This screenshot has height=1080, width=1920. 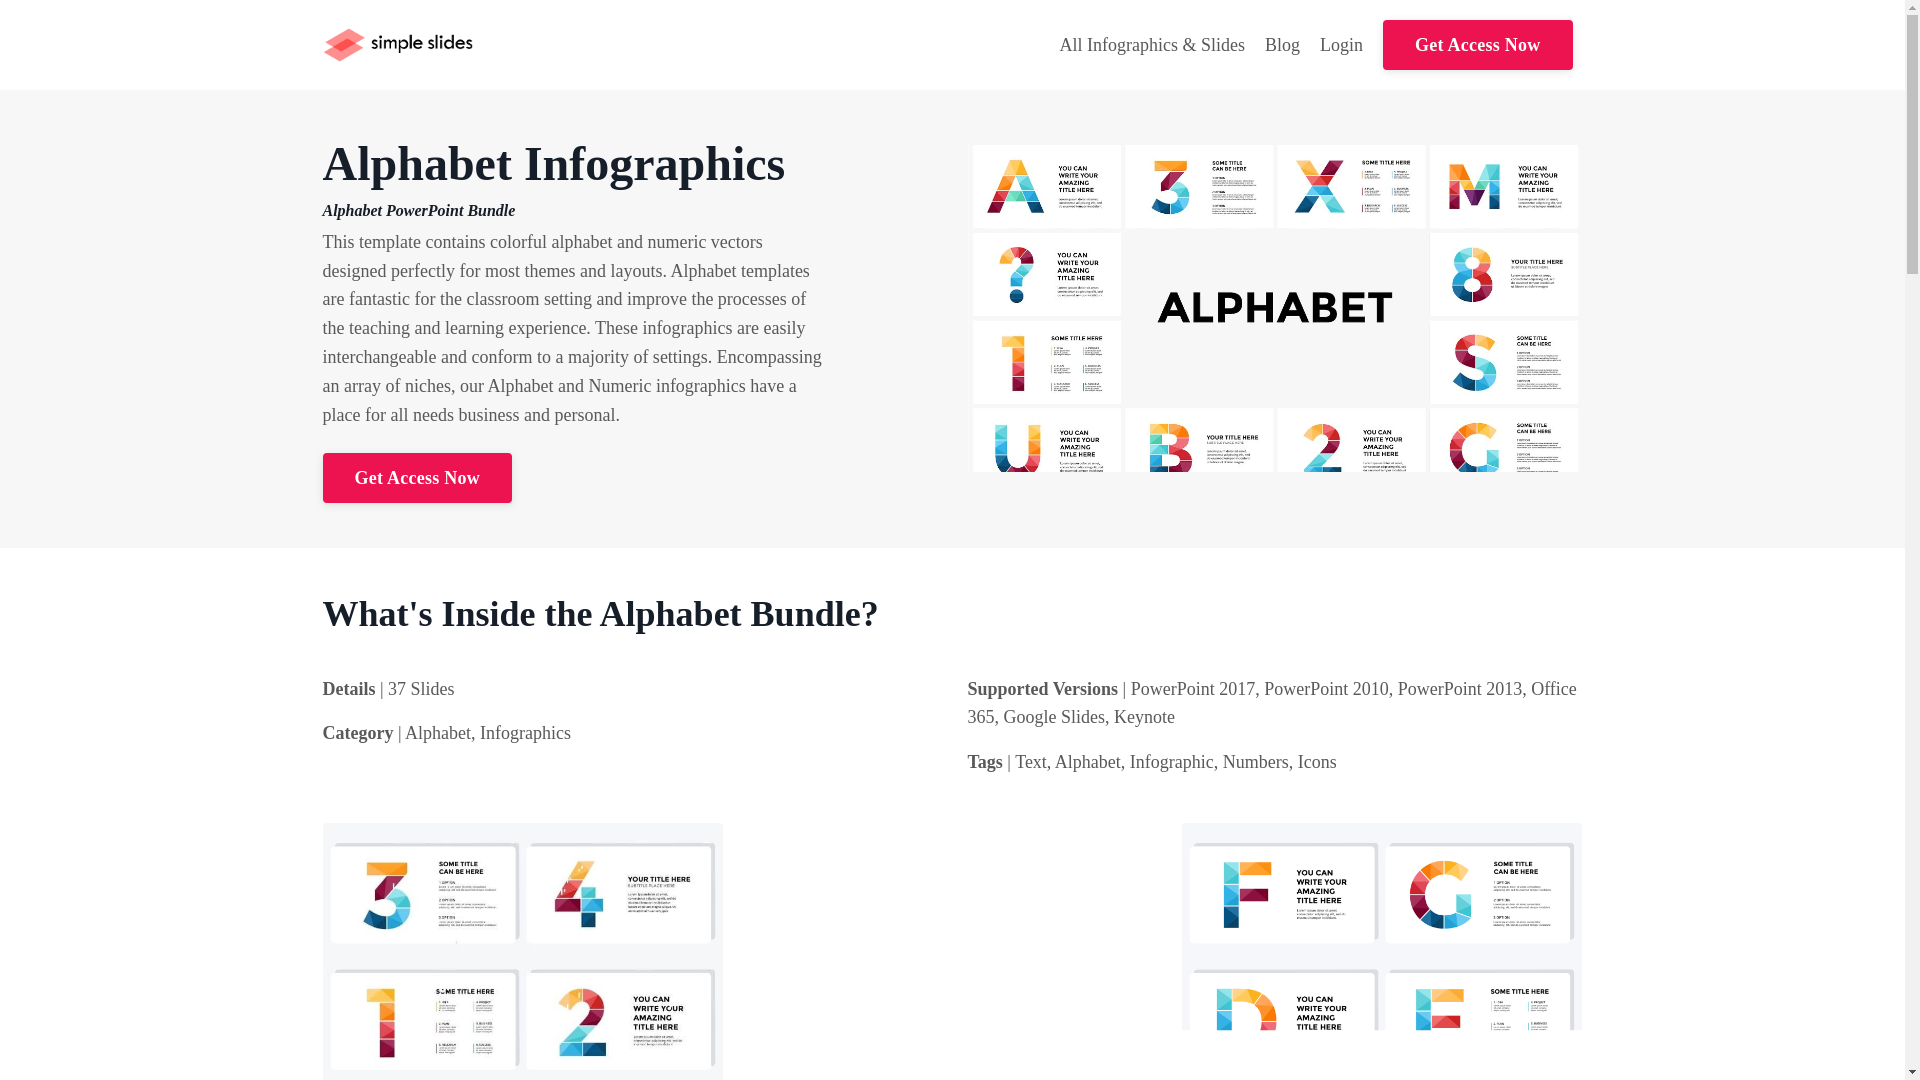 What do you see at coordinates (1282, 46) in the screenshot?
I see `Blog` at bounding box center [1282, 46].